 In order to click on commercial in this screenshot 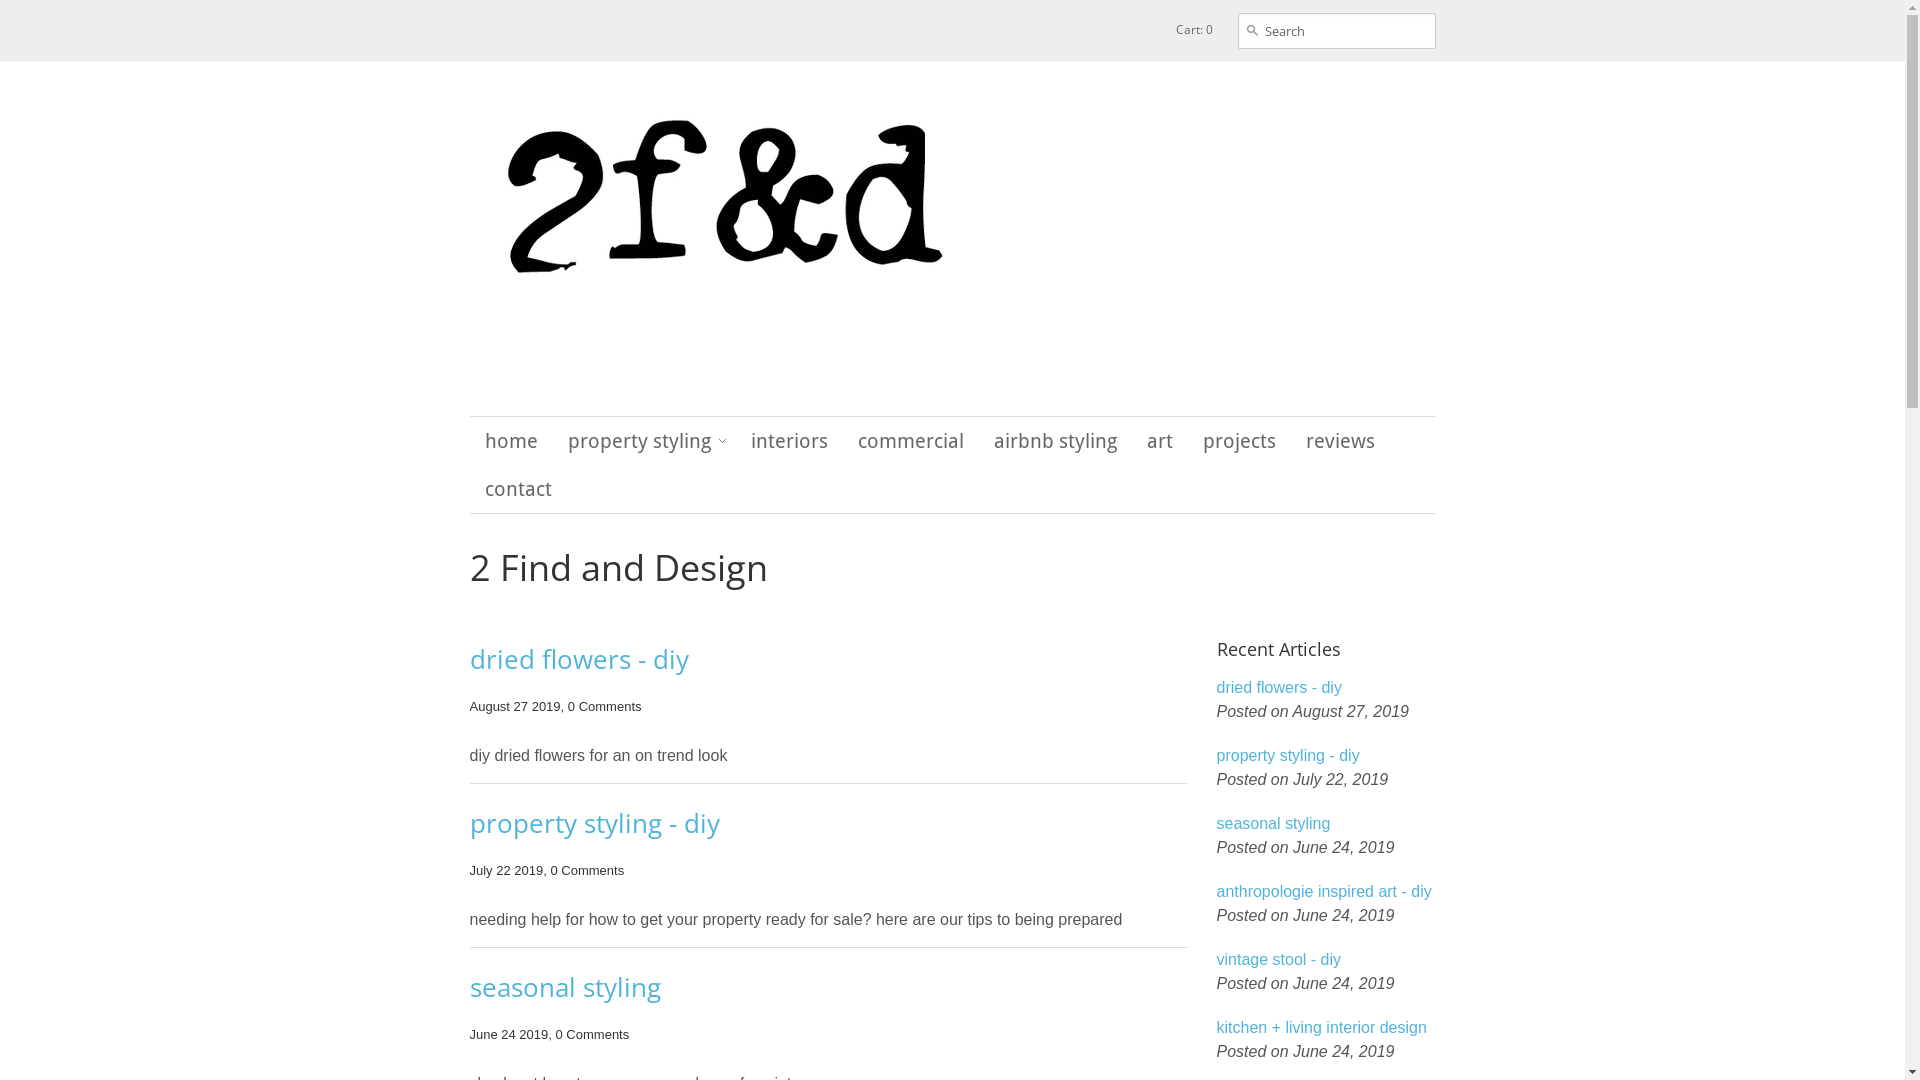, I will do `click(910, 441)`.